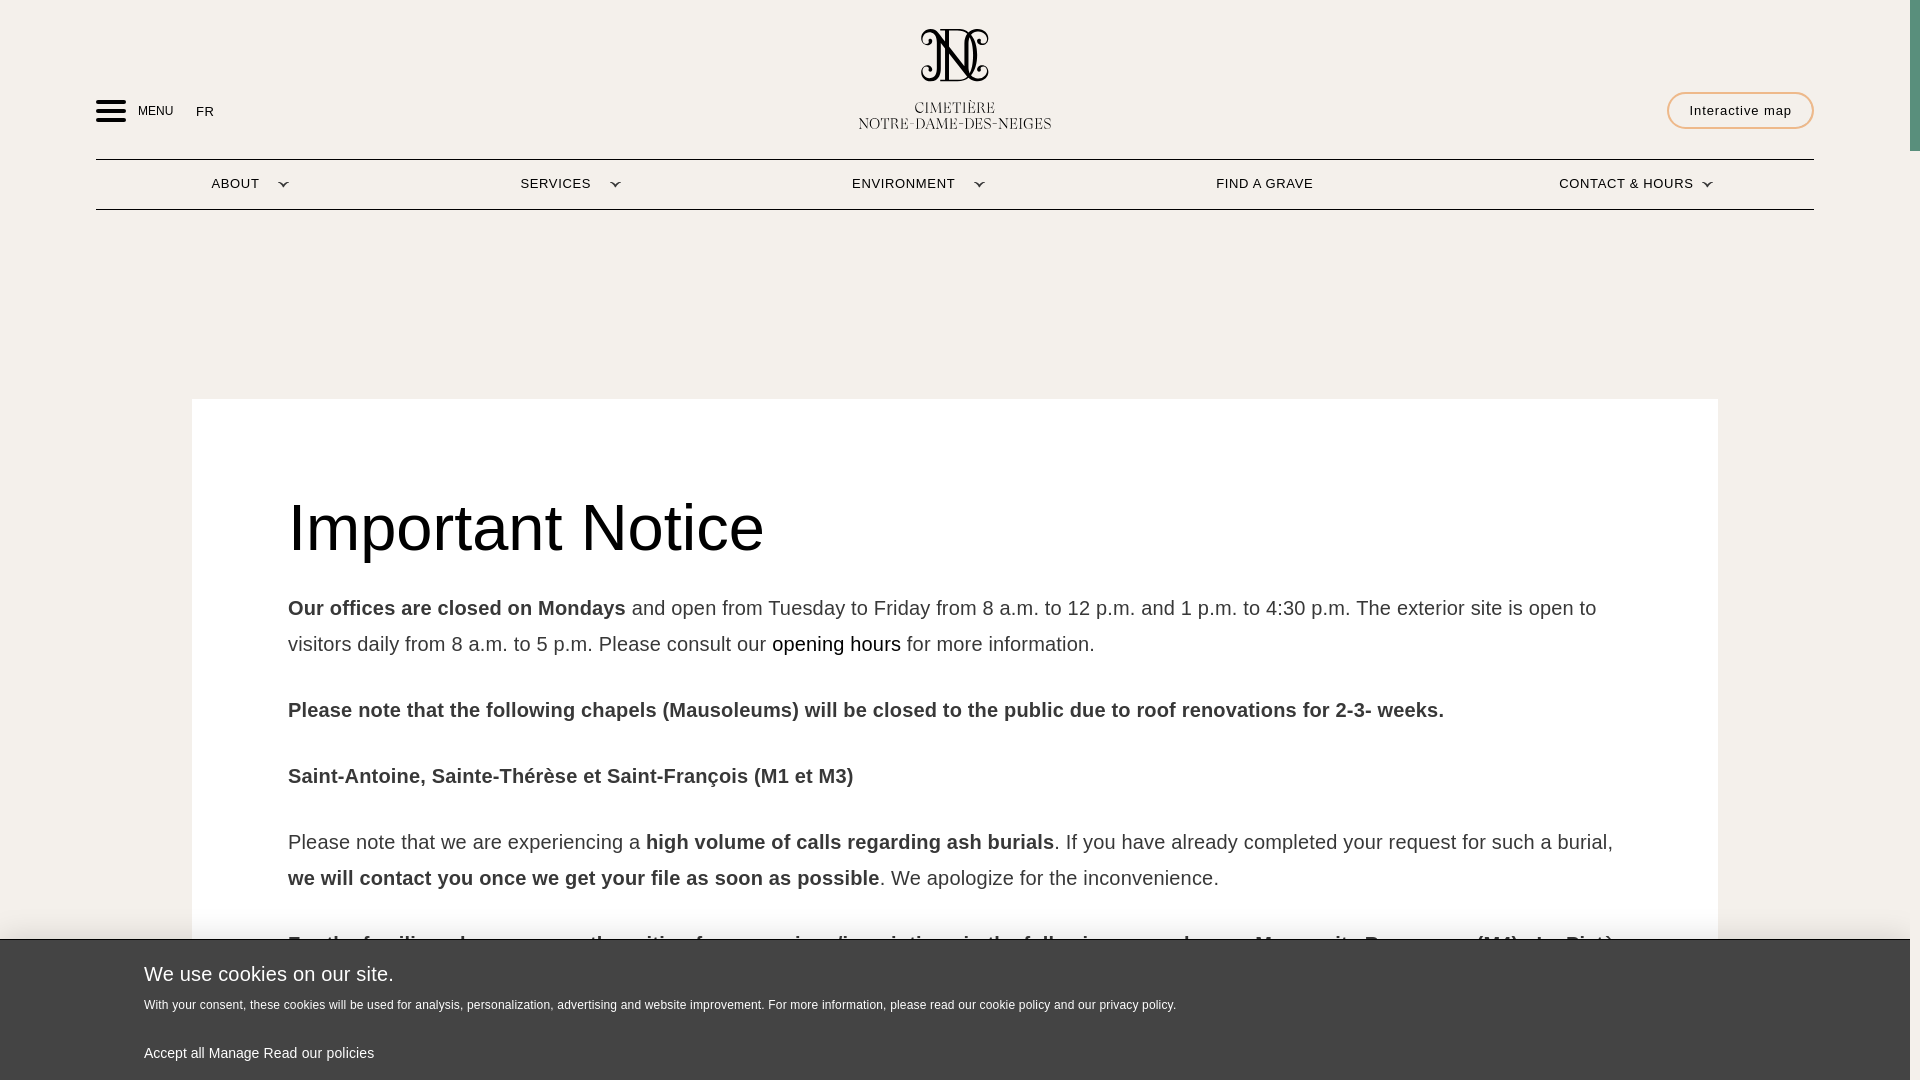 The height and width of the screenshot is (1080, 1920). I want to click on Read our policies, so click(318, 1052).